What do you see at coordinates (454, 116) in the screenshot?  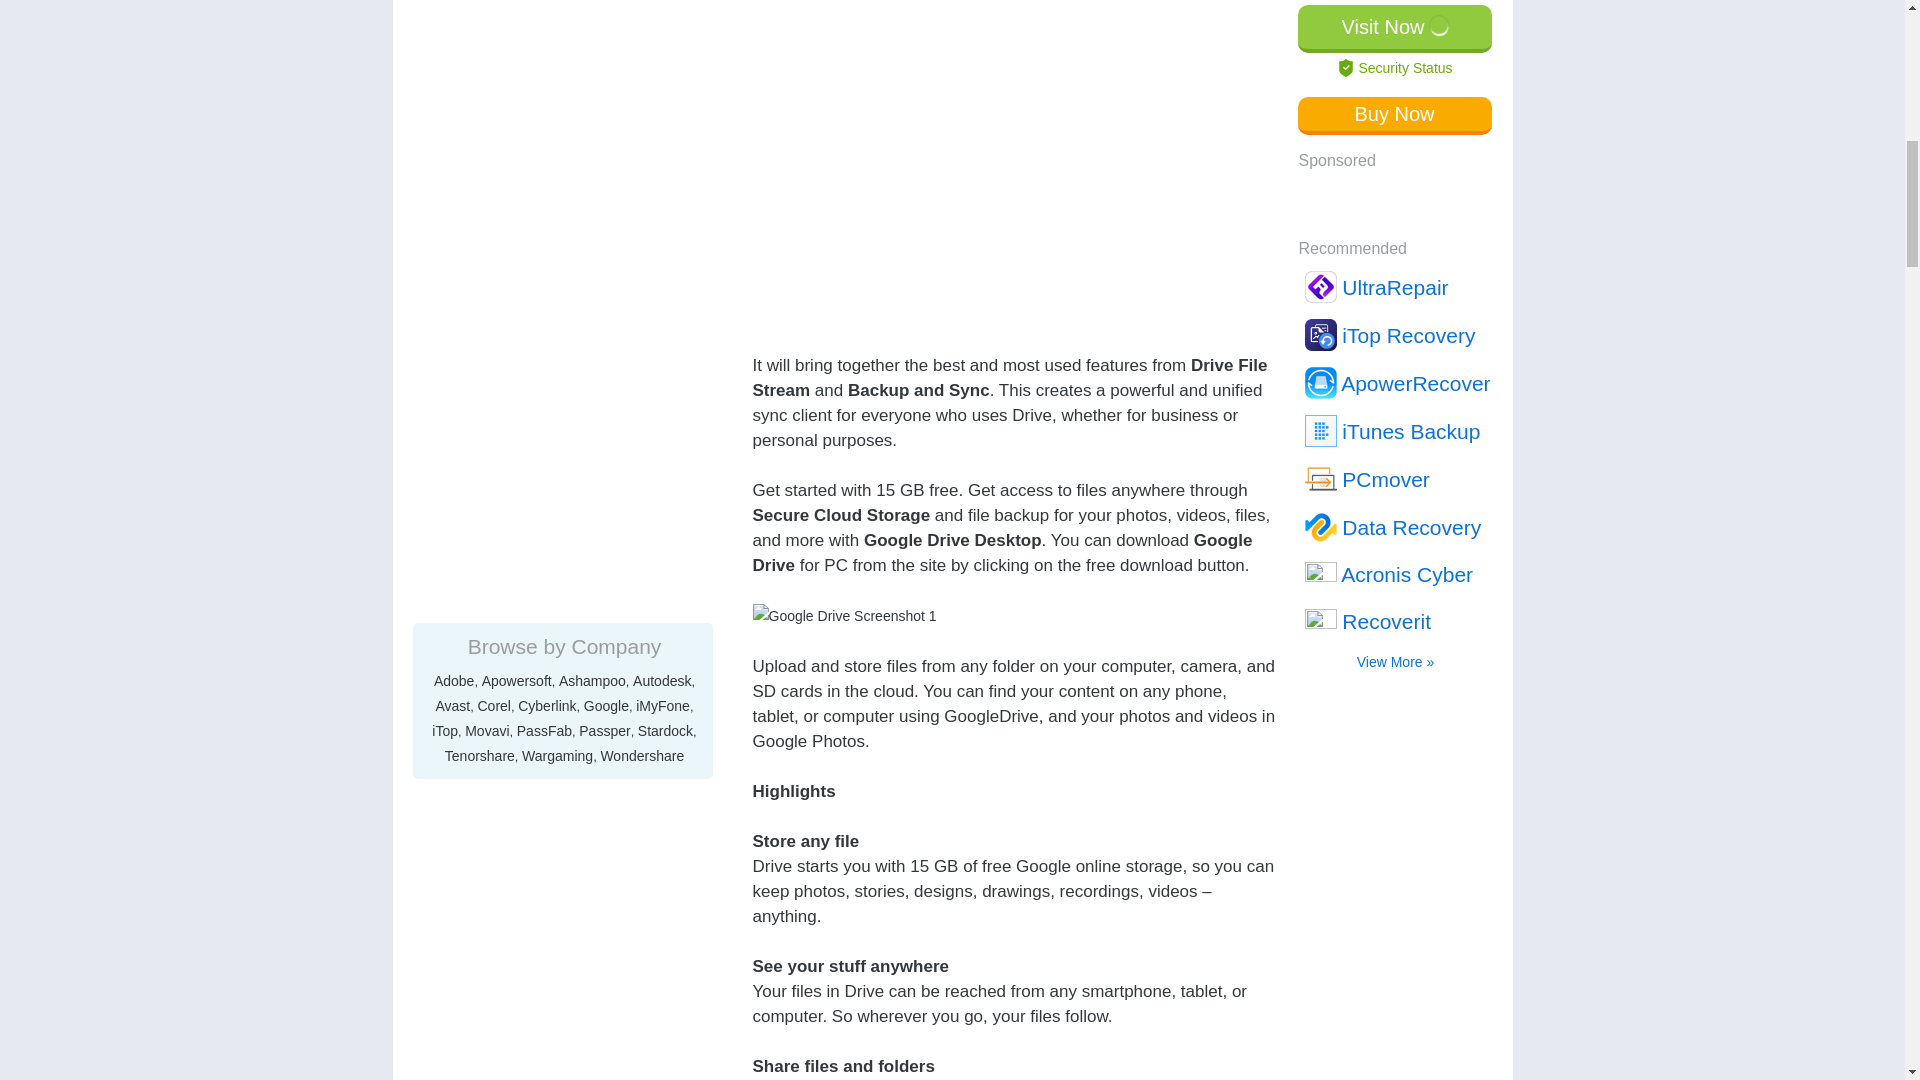 I see `Adobe` at bounding box center [454, 116].